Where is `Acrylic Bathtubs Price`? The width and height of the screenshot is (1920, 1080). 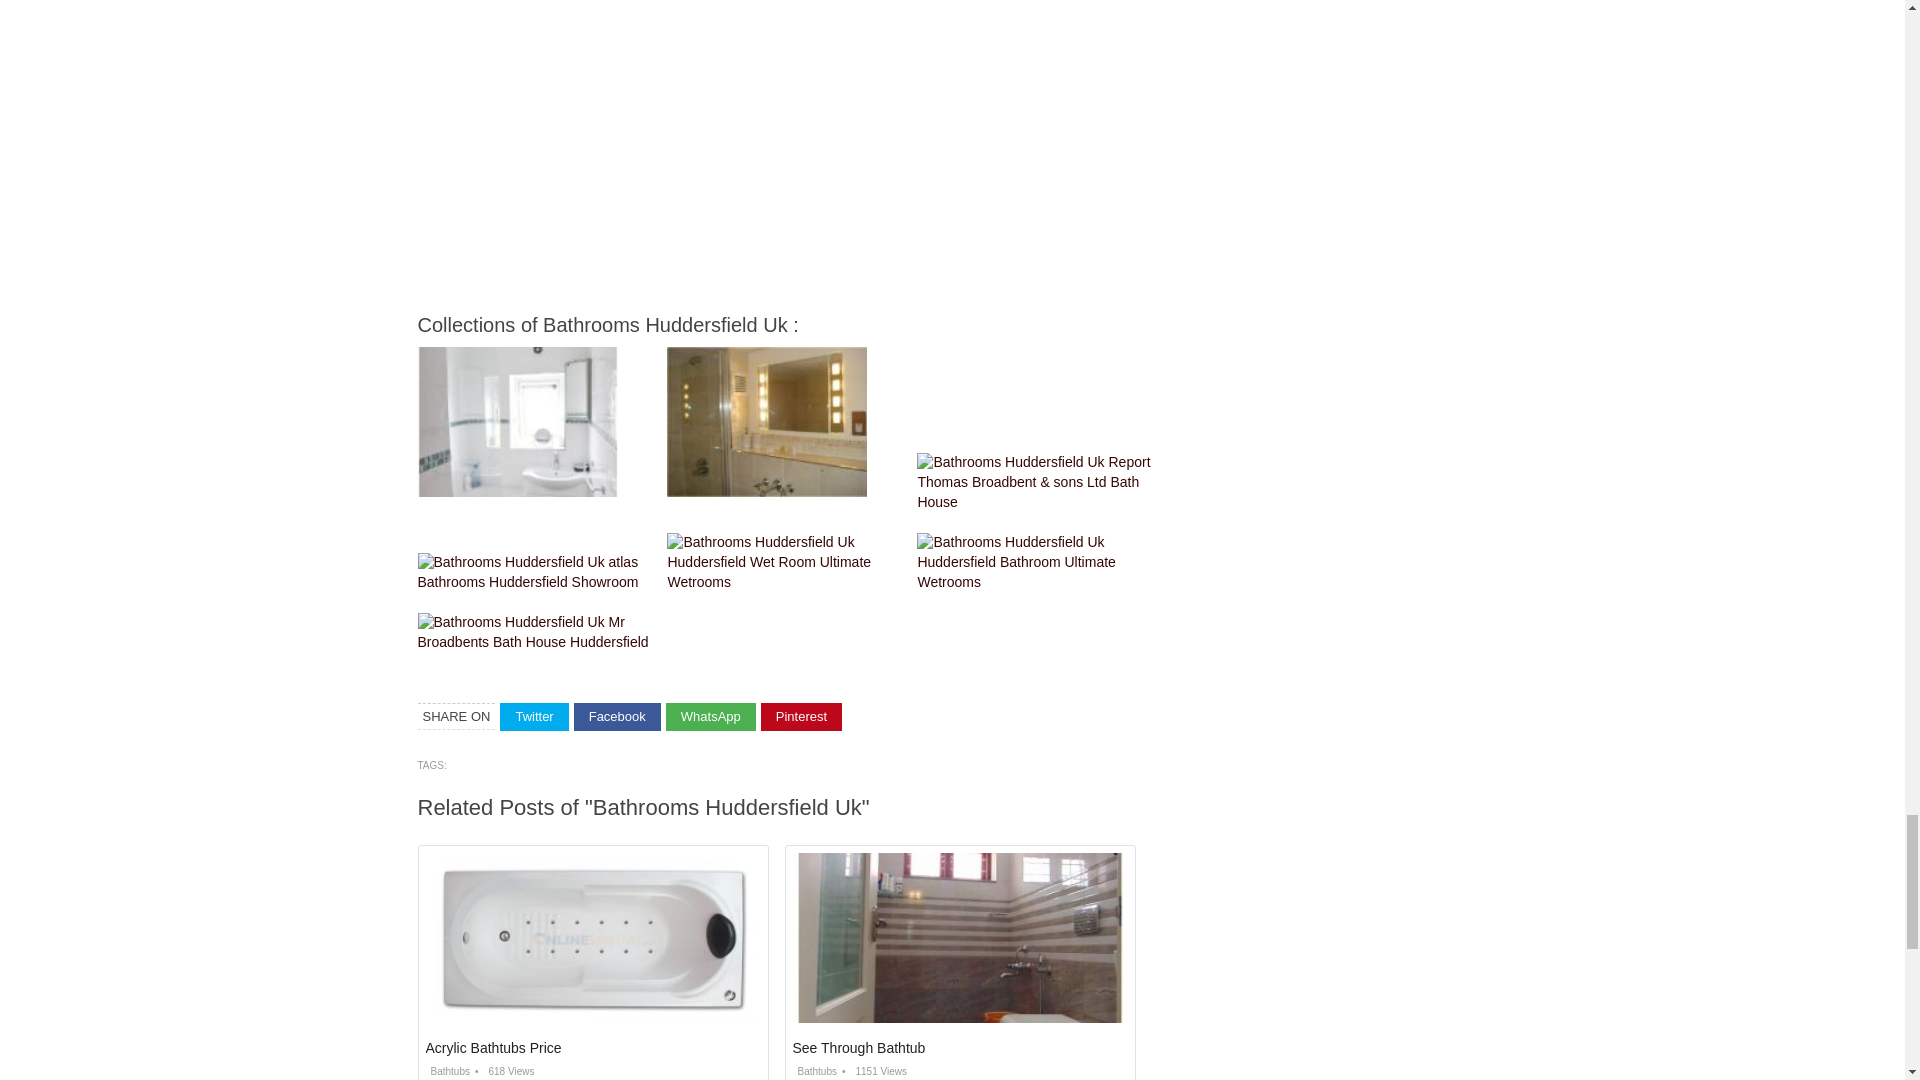 Acrylic Bathtubs Price is located at coordinates (494, 1048).